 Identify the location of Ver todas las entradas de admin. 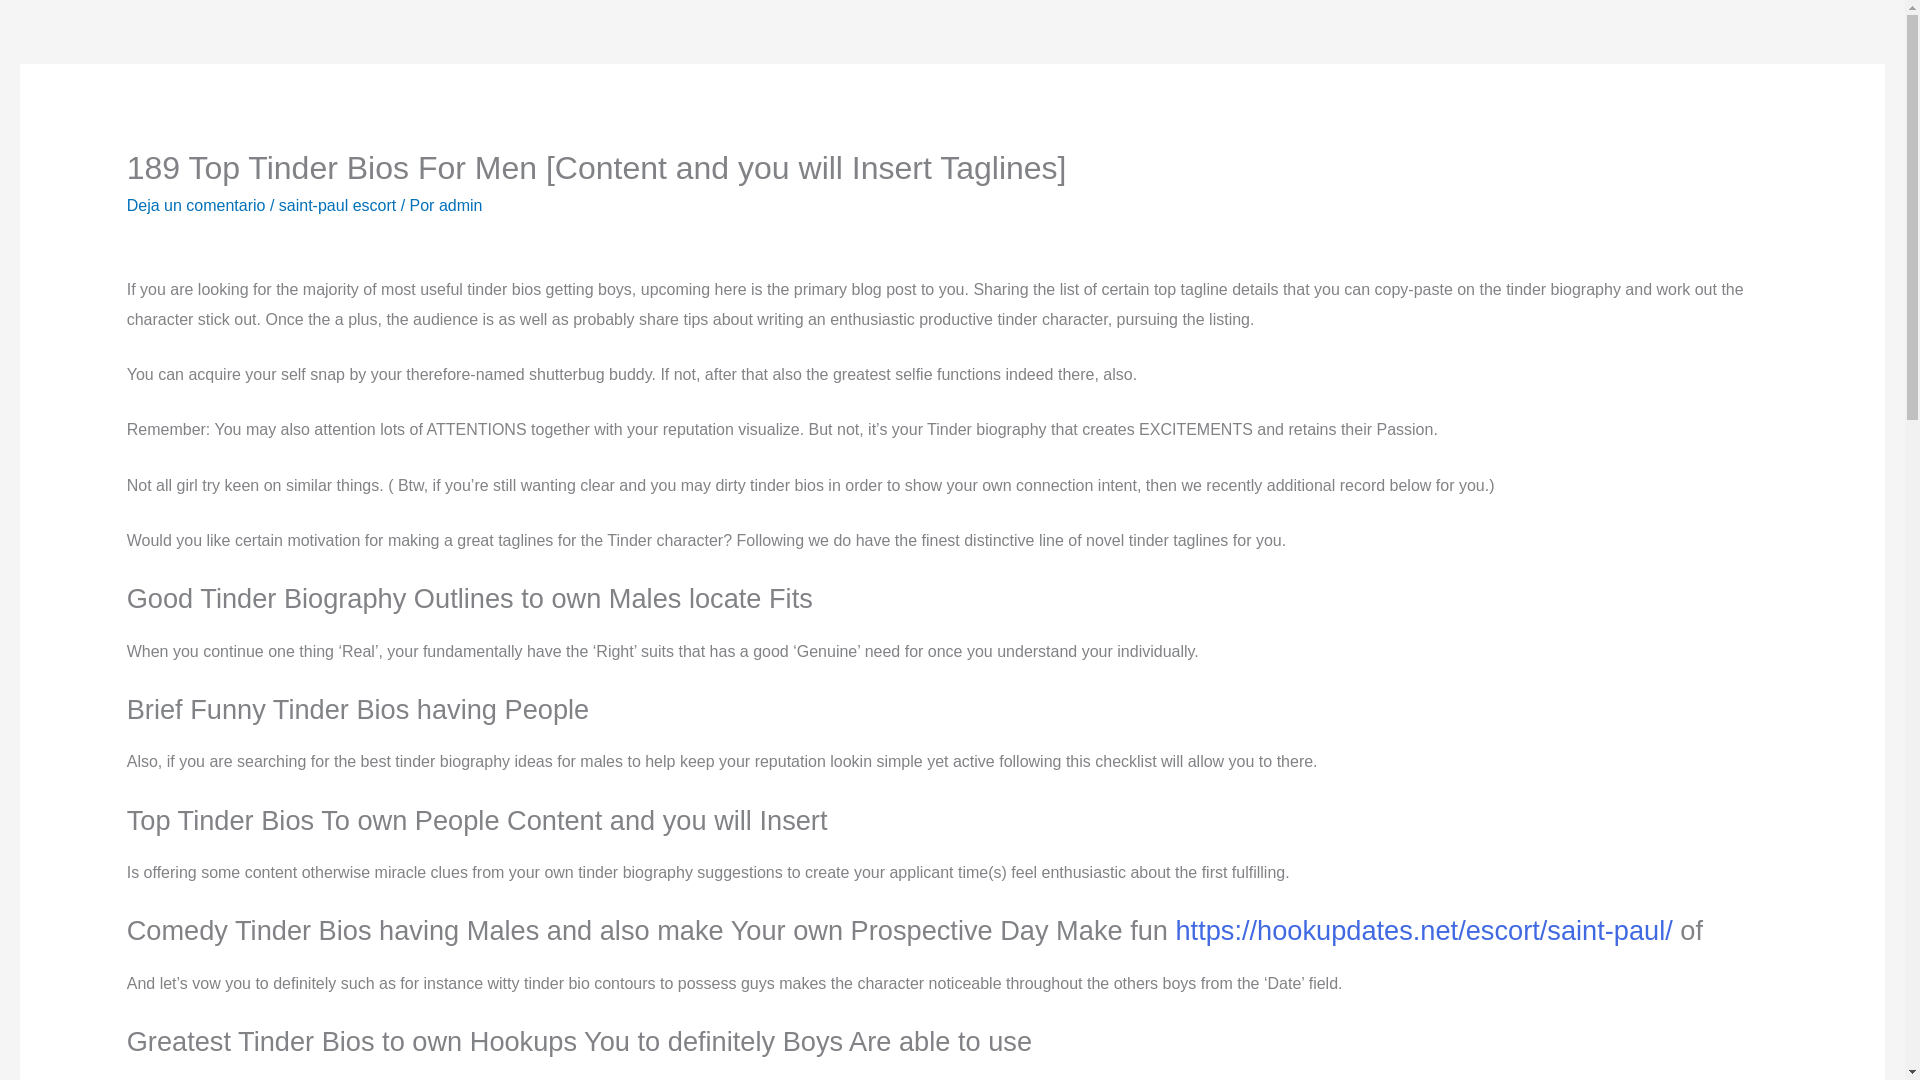
(461, 204).